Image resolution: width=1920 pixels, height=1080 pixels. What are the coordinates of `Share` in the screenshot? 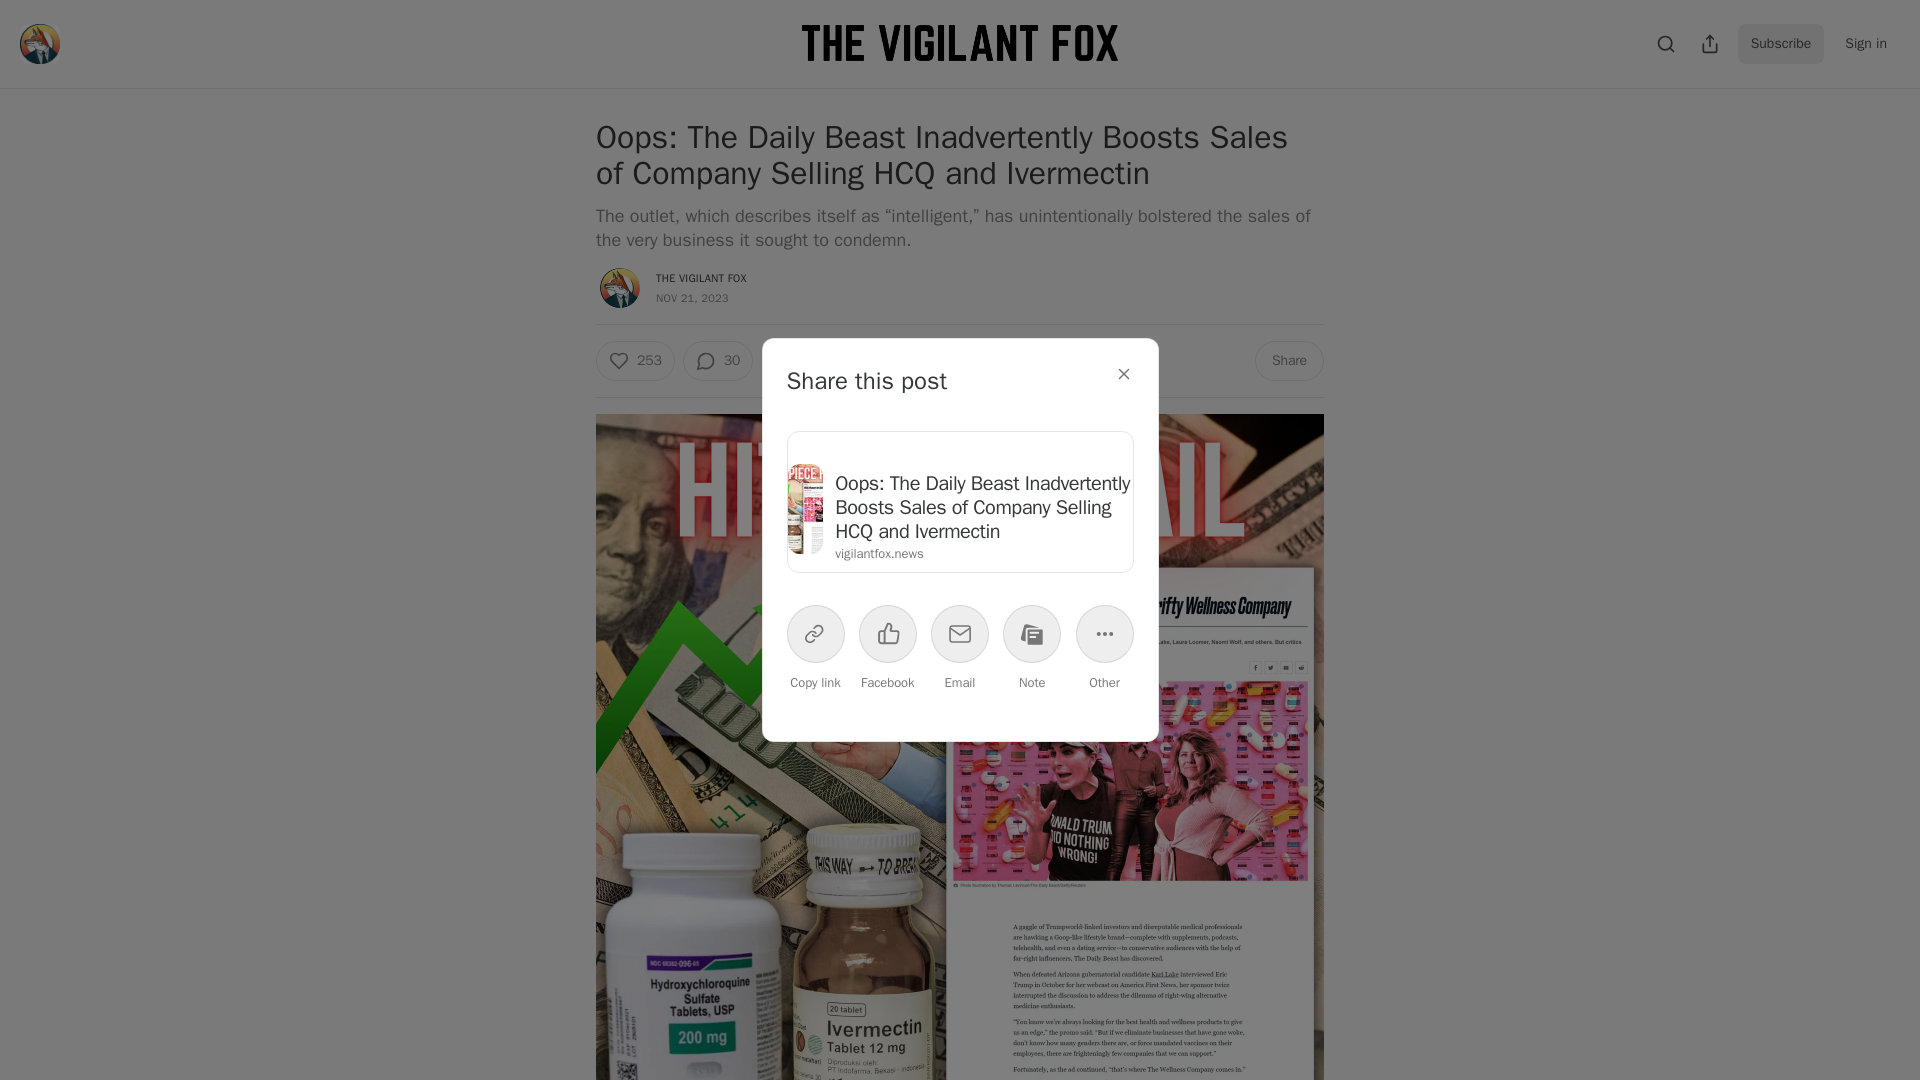 It's located at (1290, 361).